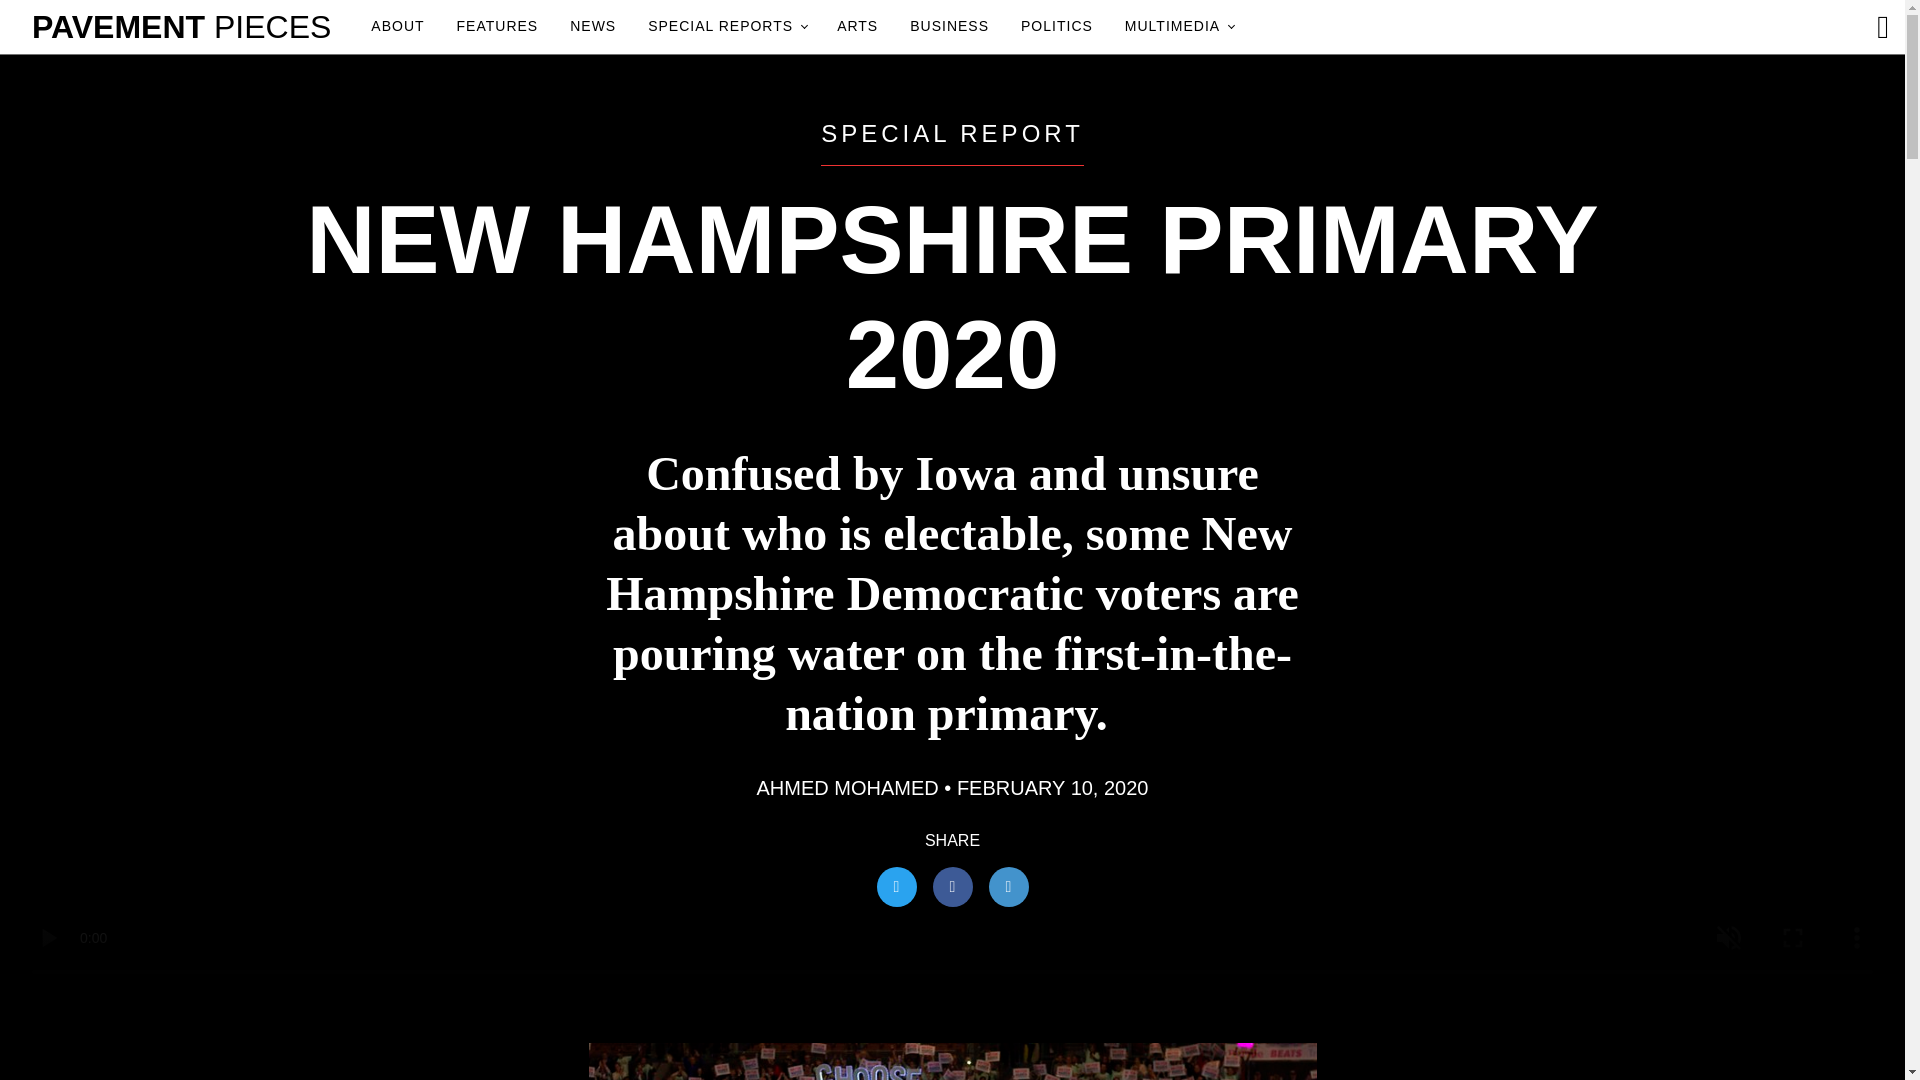 The width and height of the screenshot is (1920, 1080). What do you see at coordinates (951, 887) in the screenshot?
I see `Share to Facebook` at bounding box center [951, 887].